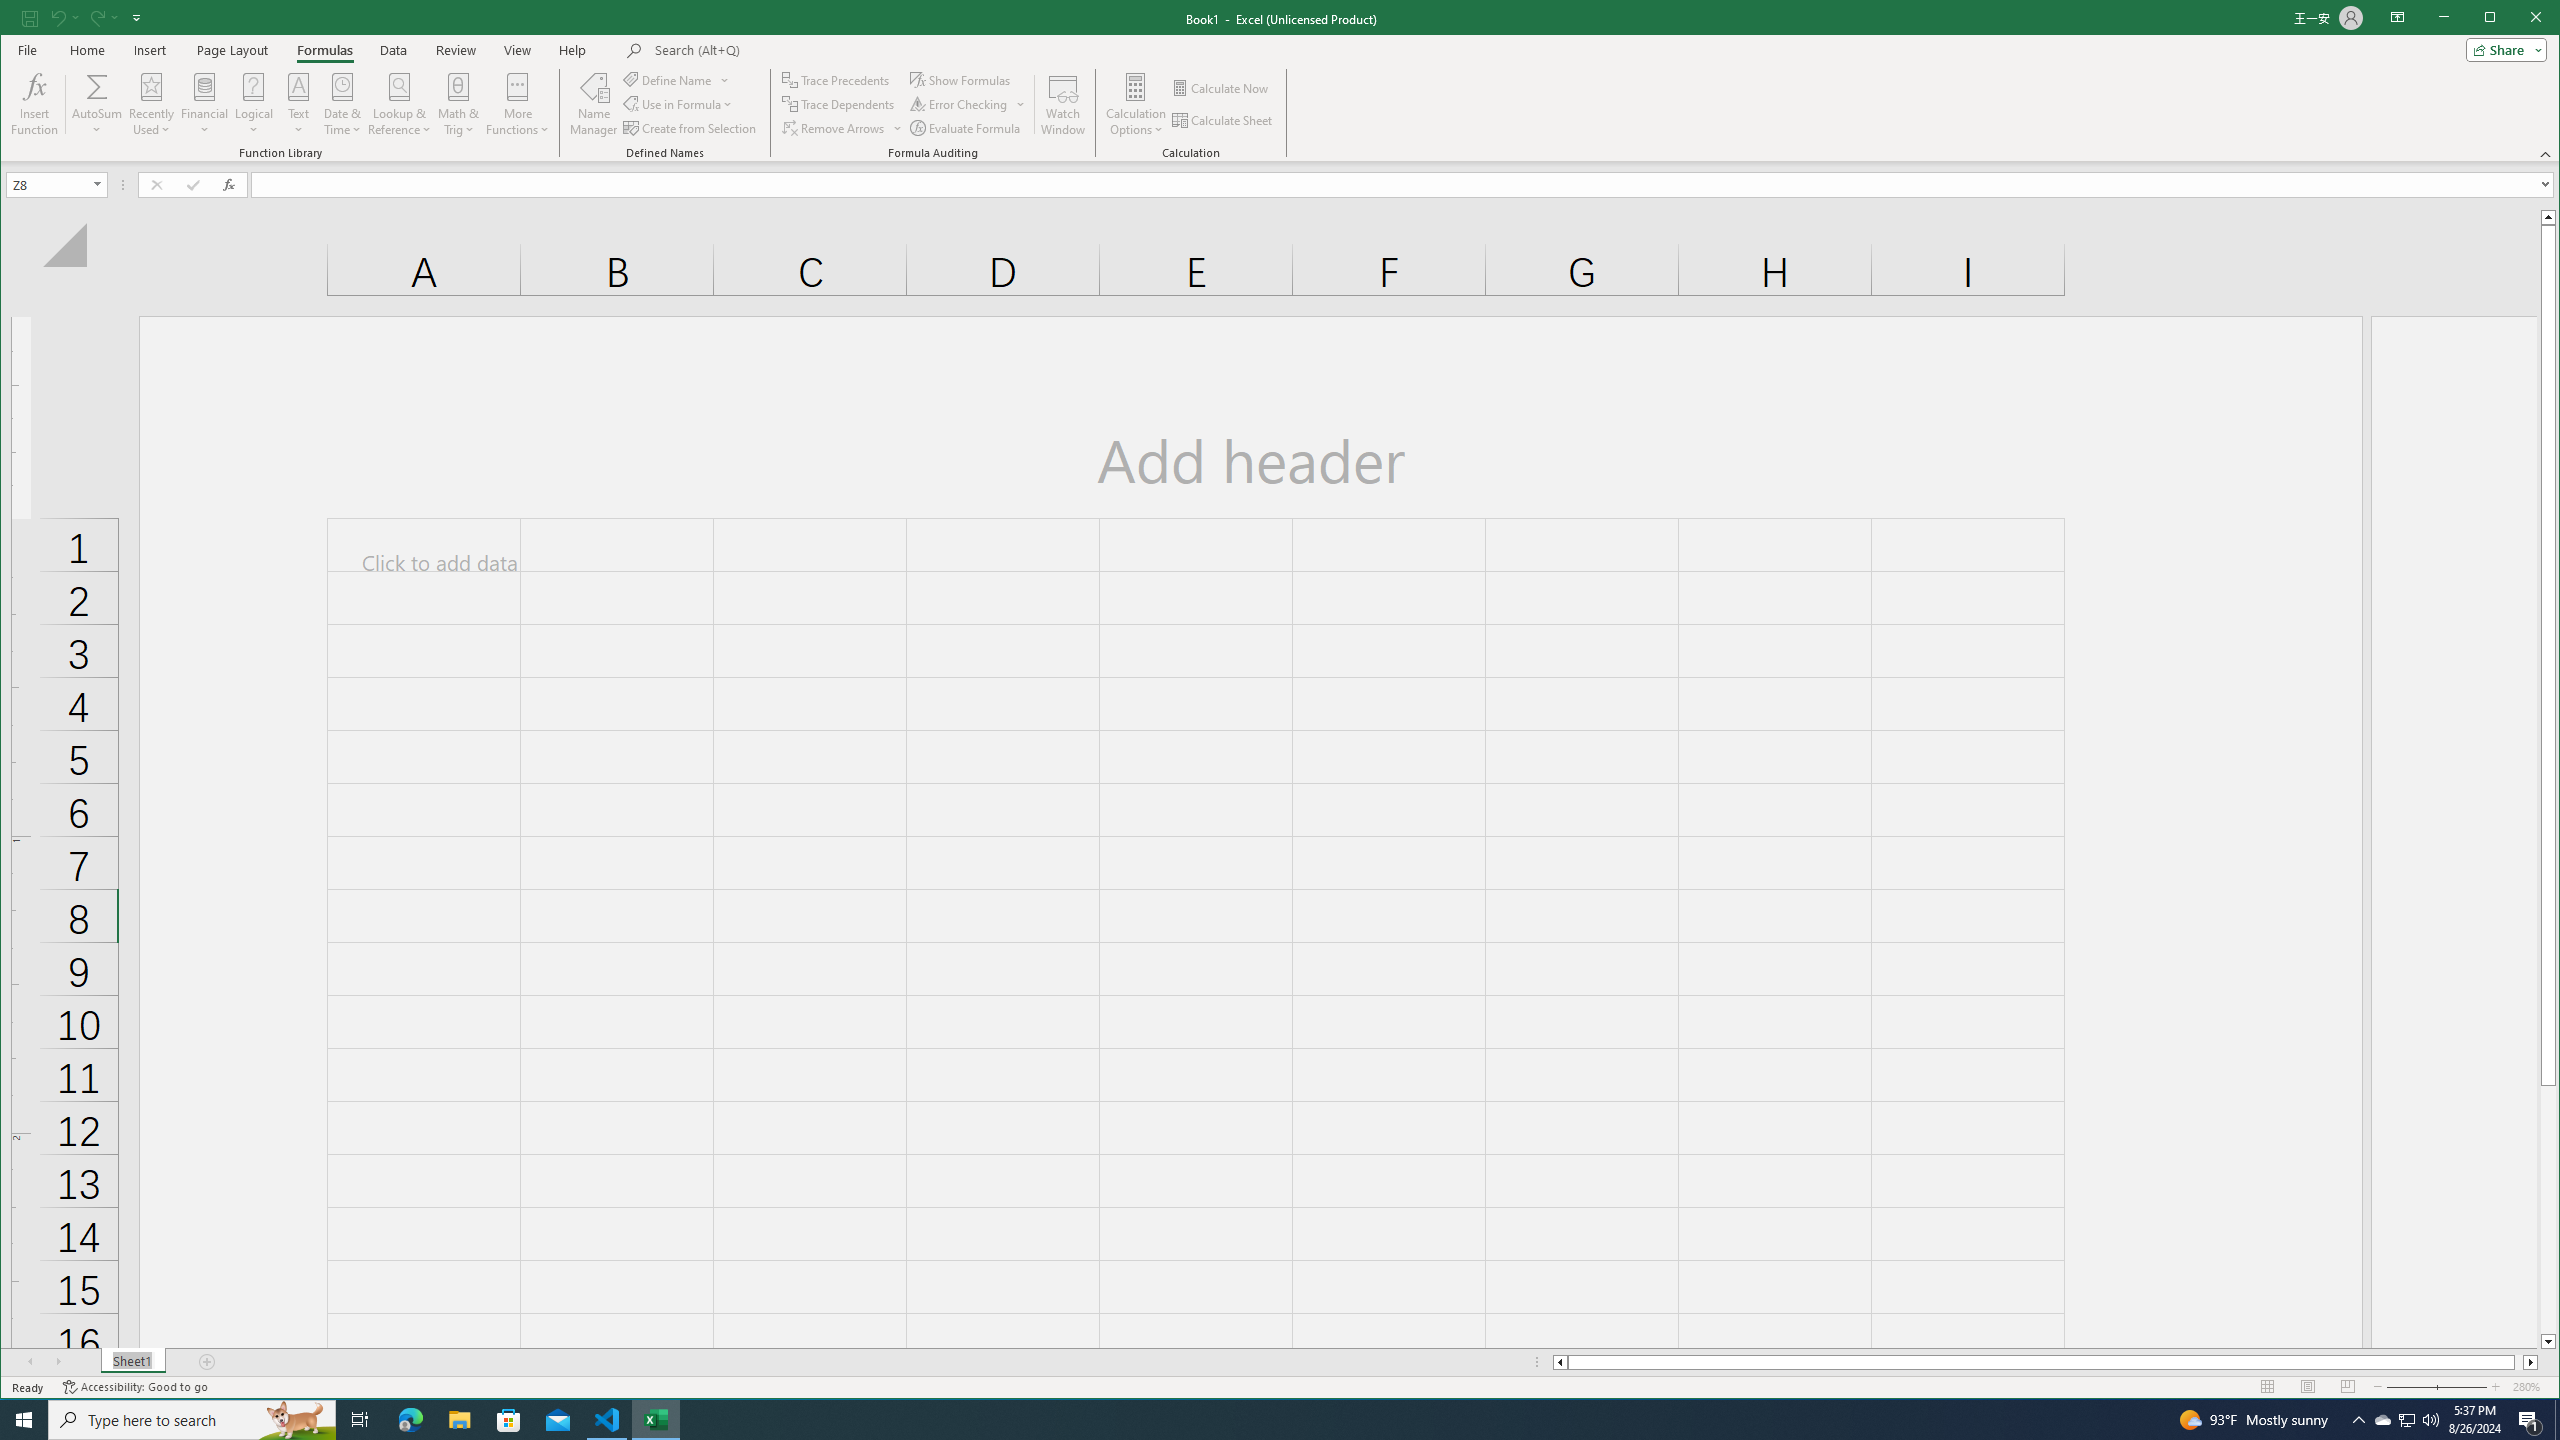 The image size is (2560, 1440). I want to click on Calculation Options, so click(1136, 104).